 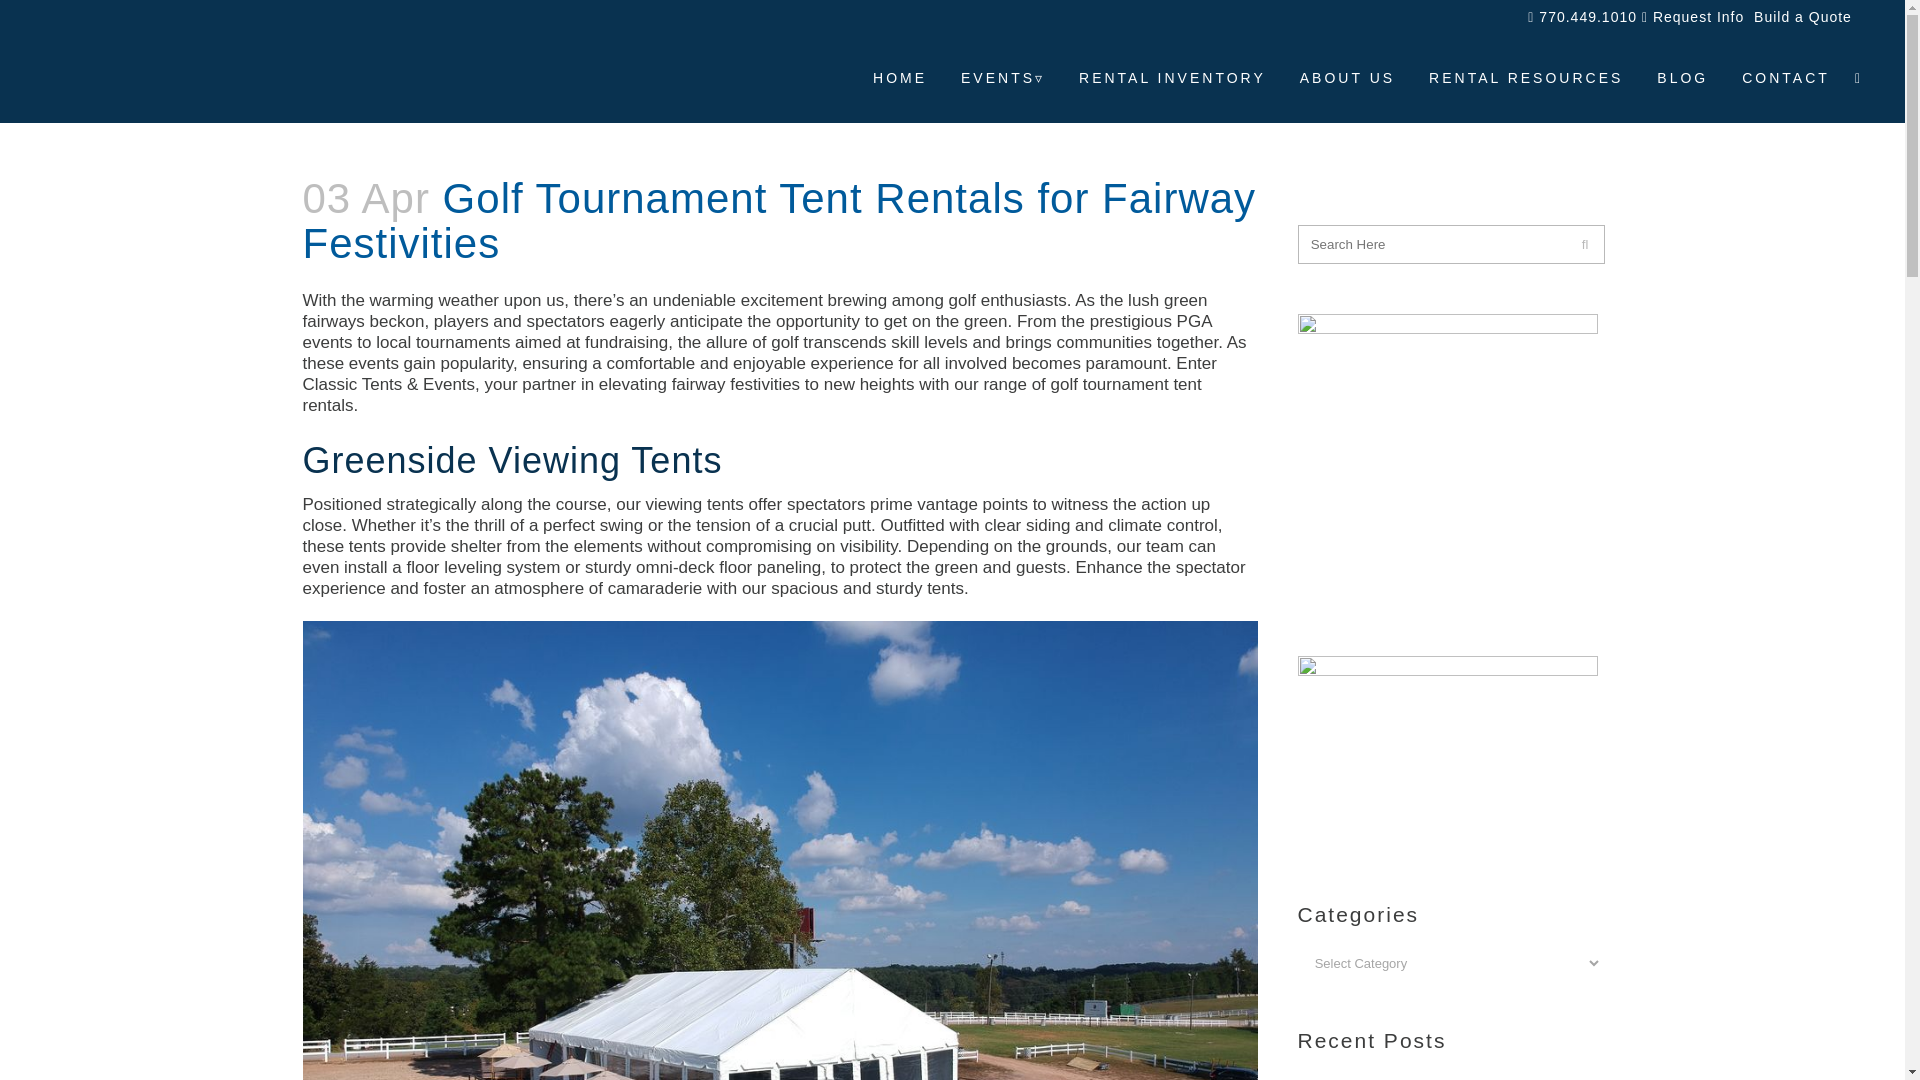 What do you see at coordinates (1582, 16) in the screenshot?
I see `770.449.1010` at bounding box center [1582, 16].